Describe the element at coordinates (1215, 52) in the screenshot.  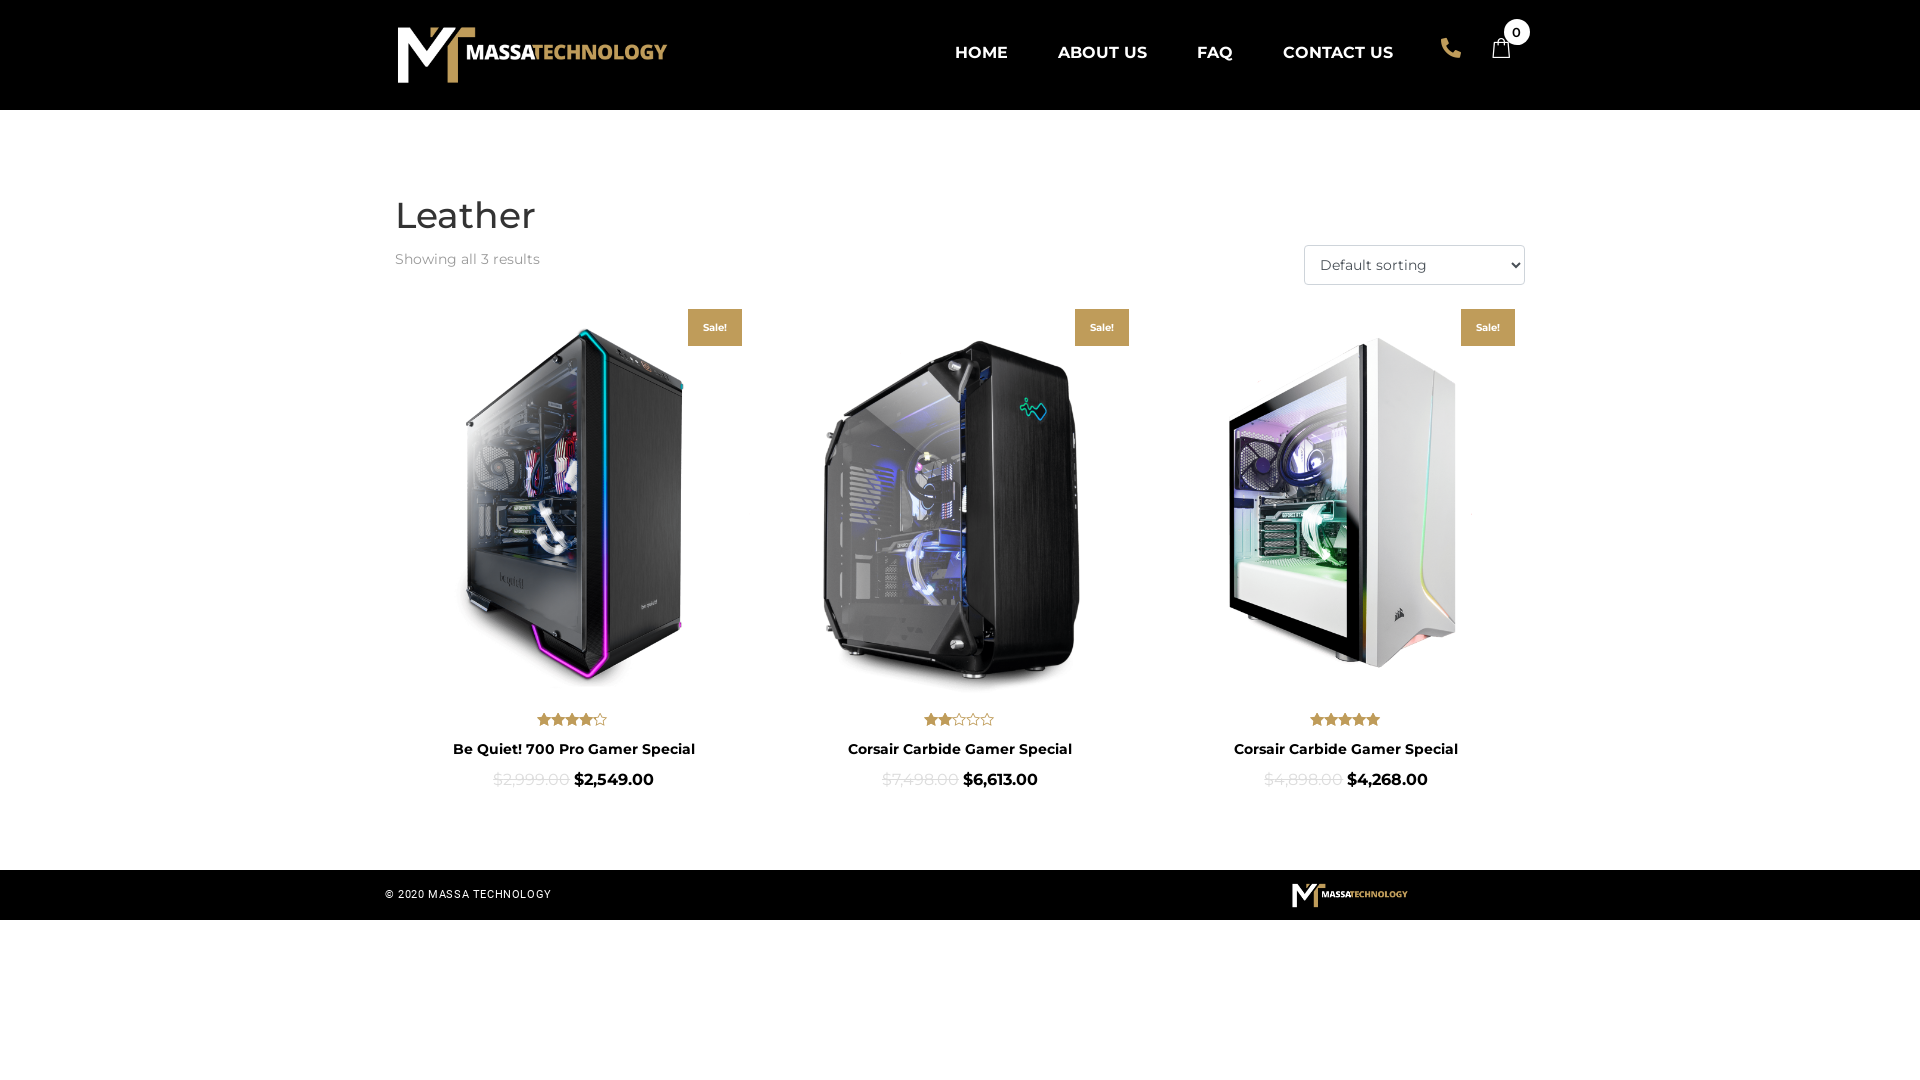
I see `FAQ` at that location.